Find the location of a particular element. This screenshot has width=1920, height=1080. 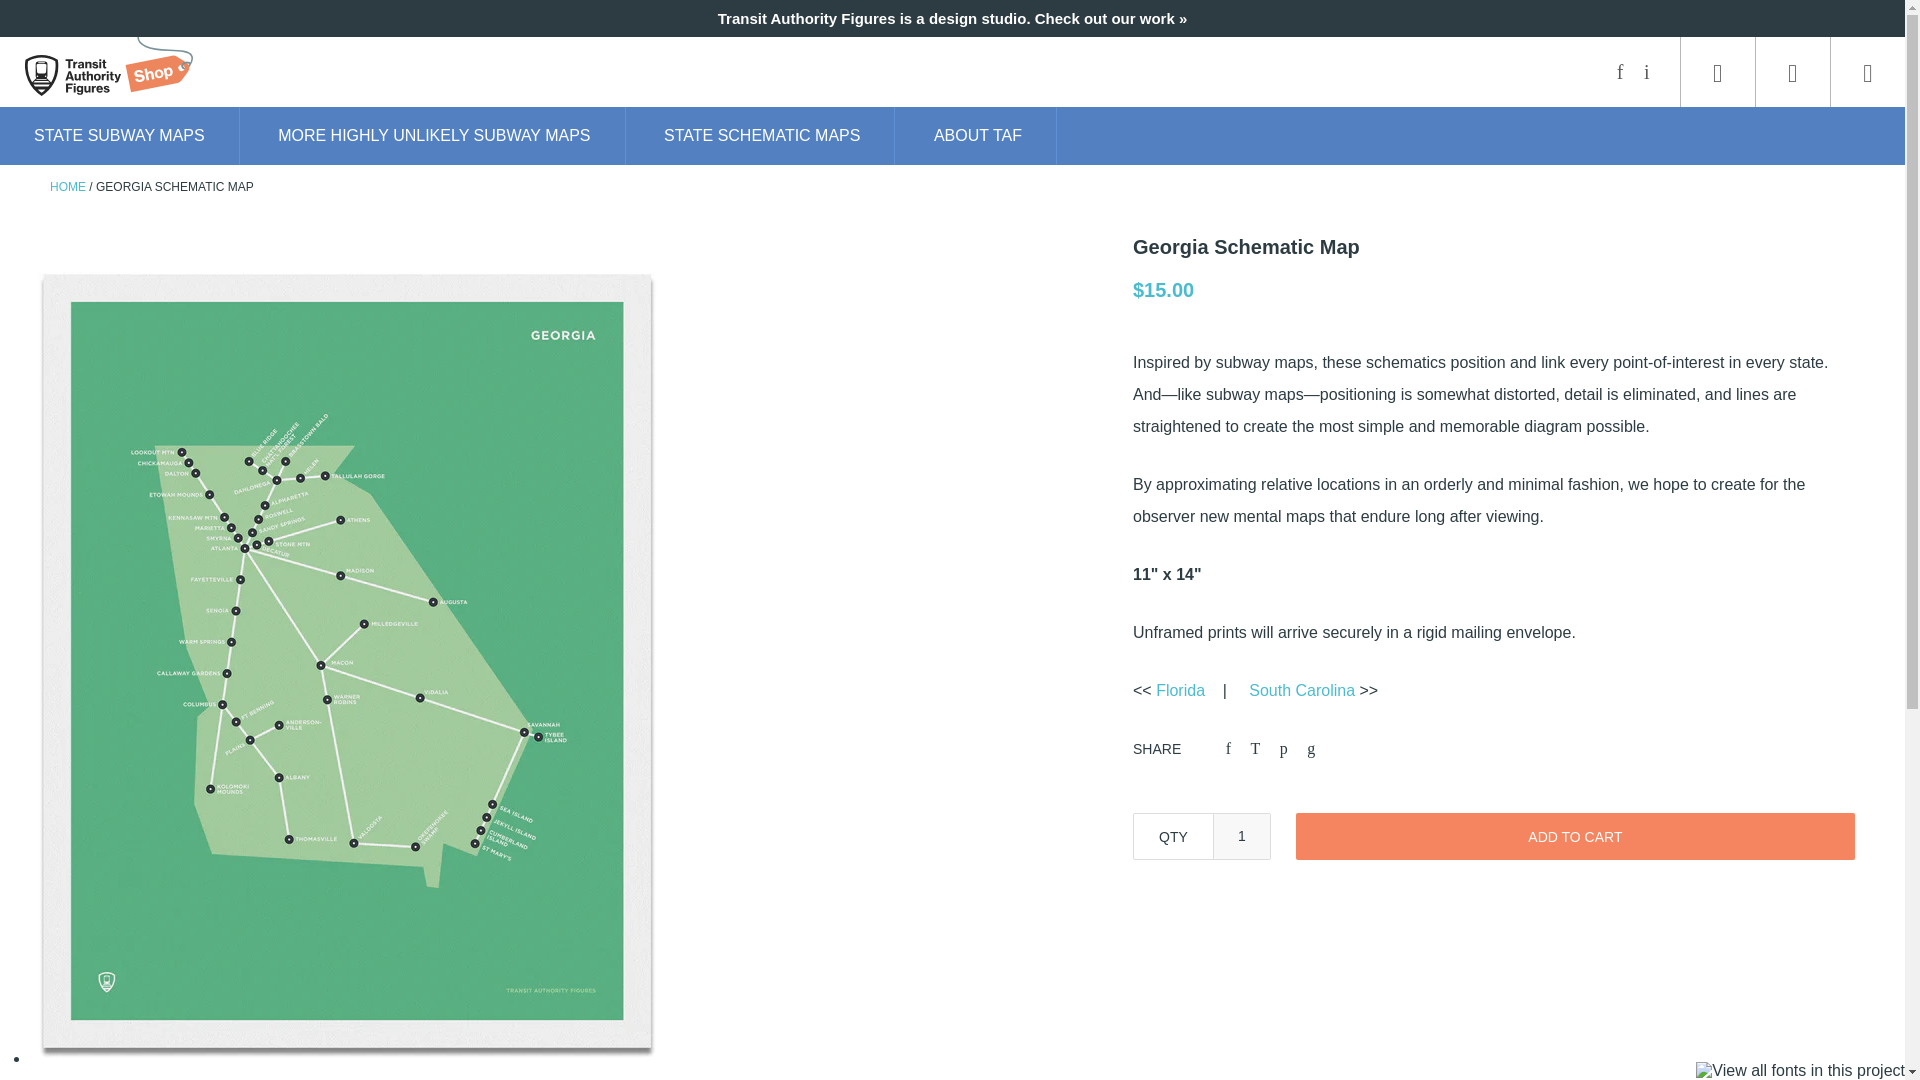

1 is located at coordinates (1241, 836).